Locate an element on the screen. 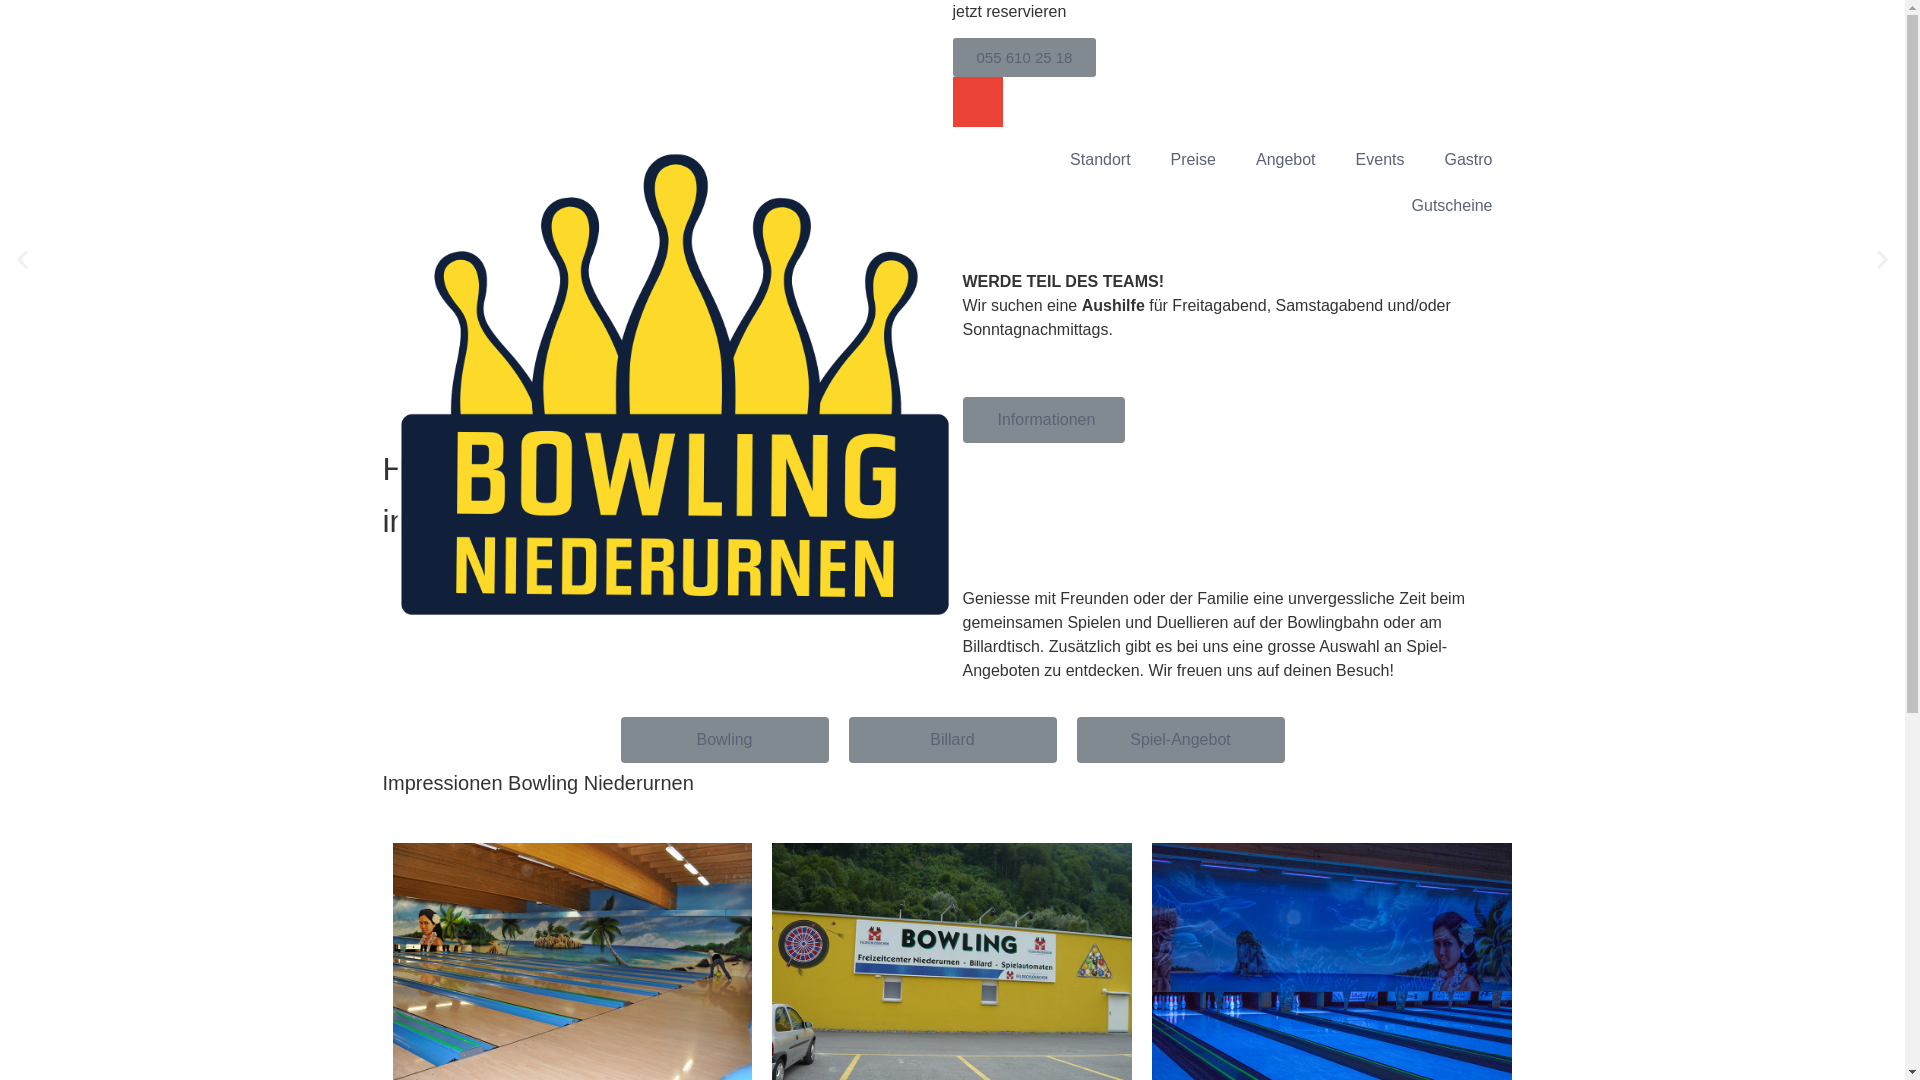 The height and width of the screenshot is (1080, 1920). Spiel-Angebot is located at coordinates (1180, 740).